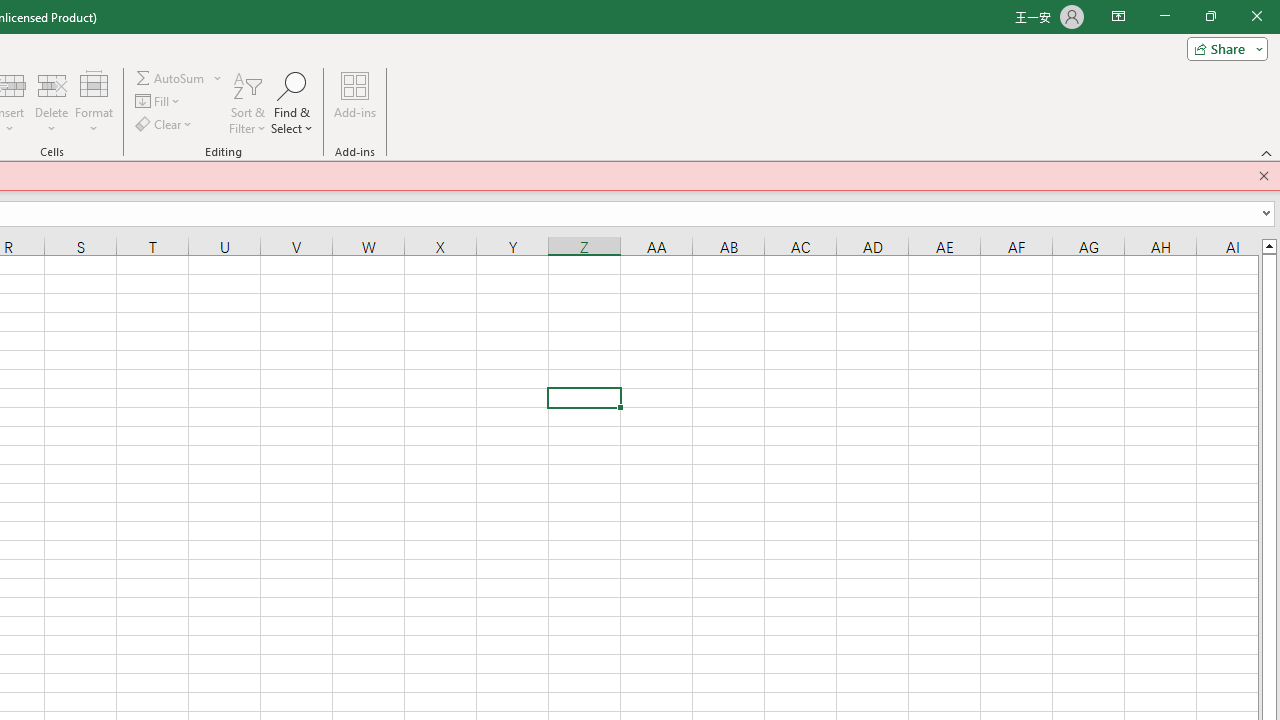 The image size is (1280, 720). What do you see at coordinates (158, 102) in the screenshot?
I see `Fill` at bounding box center [158, 102].